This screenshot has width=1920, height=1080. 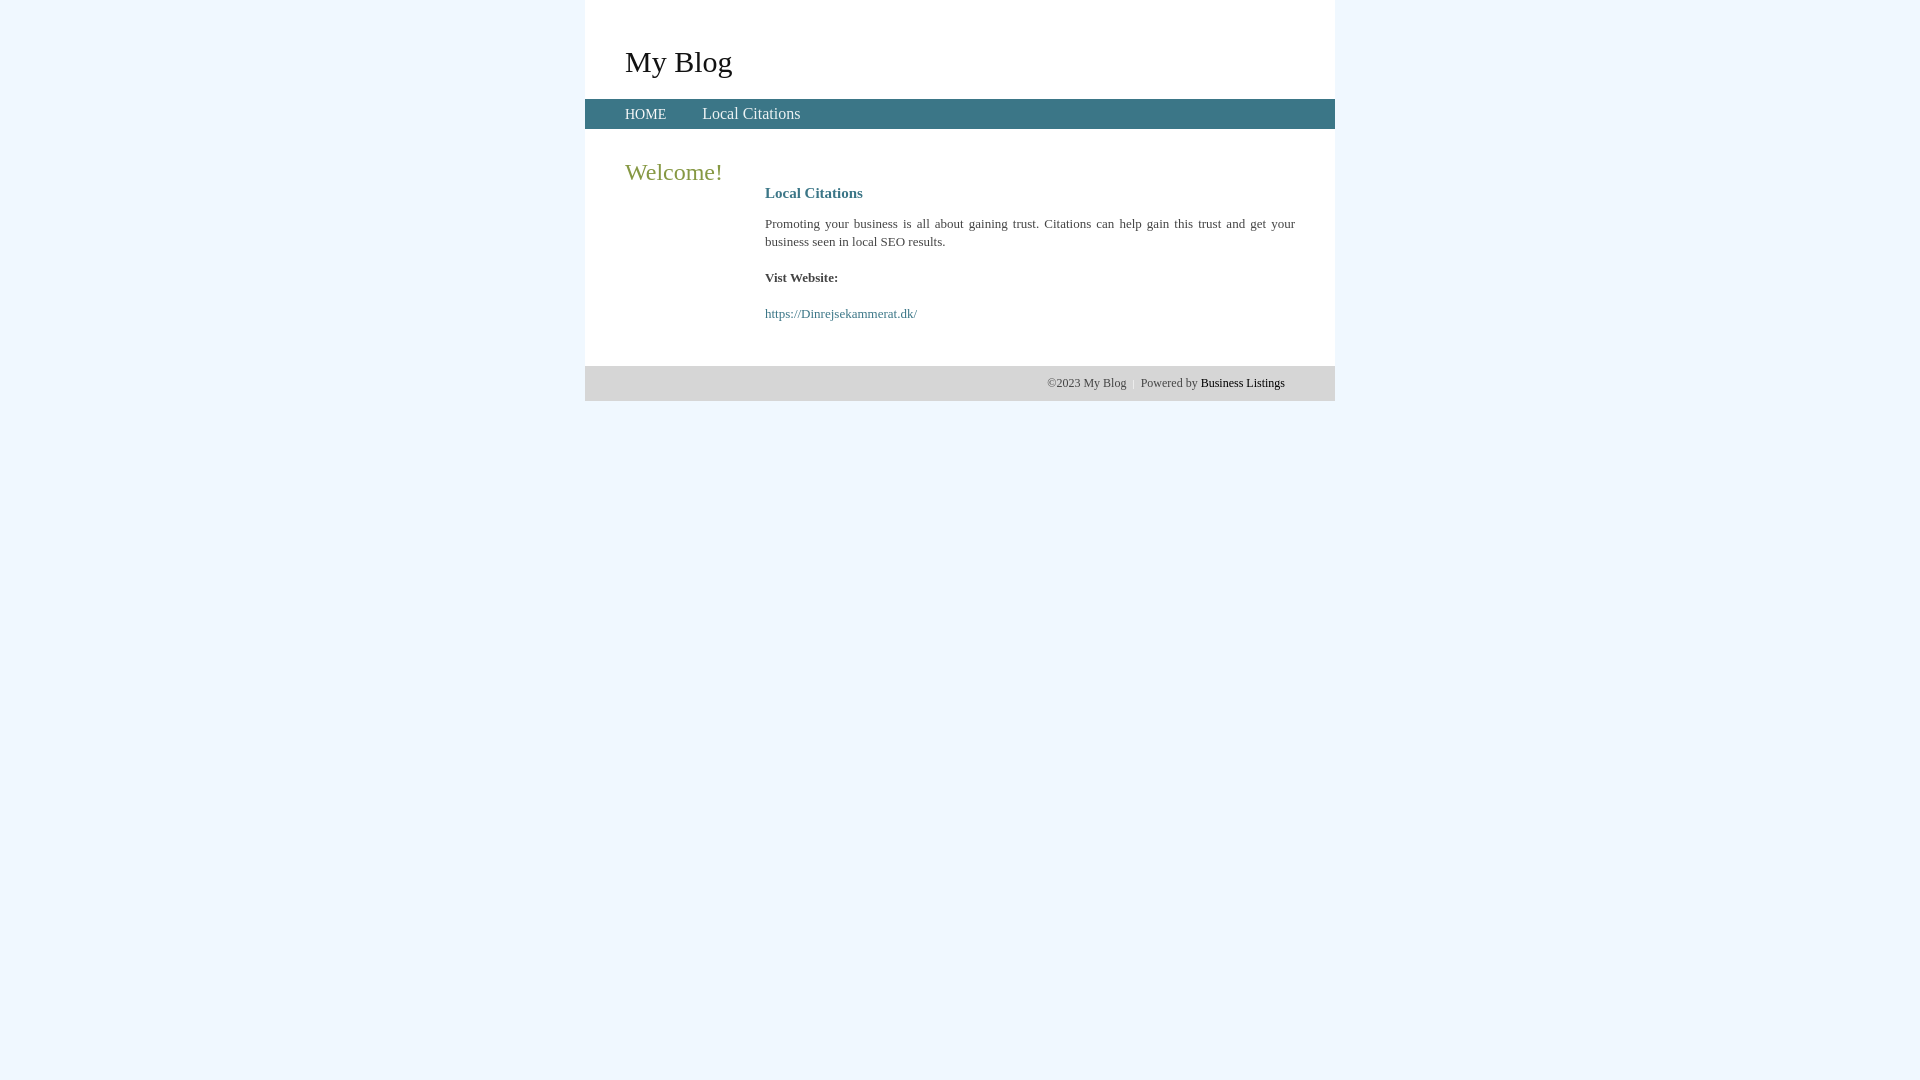 What do you see at coordinates (841, 314) in the screenshot?
I see `https://Dinrejsekammerat.dk/` at bounding box center [841, 314].